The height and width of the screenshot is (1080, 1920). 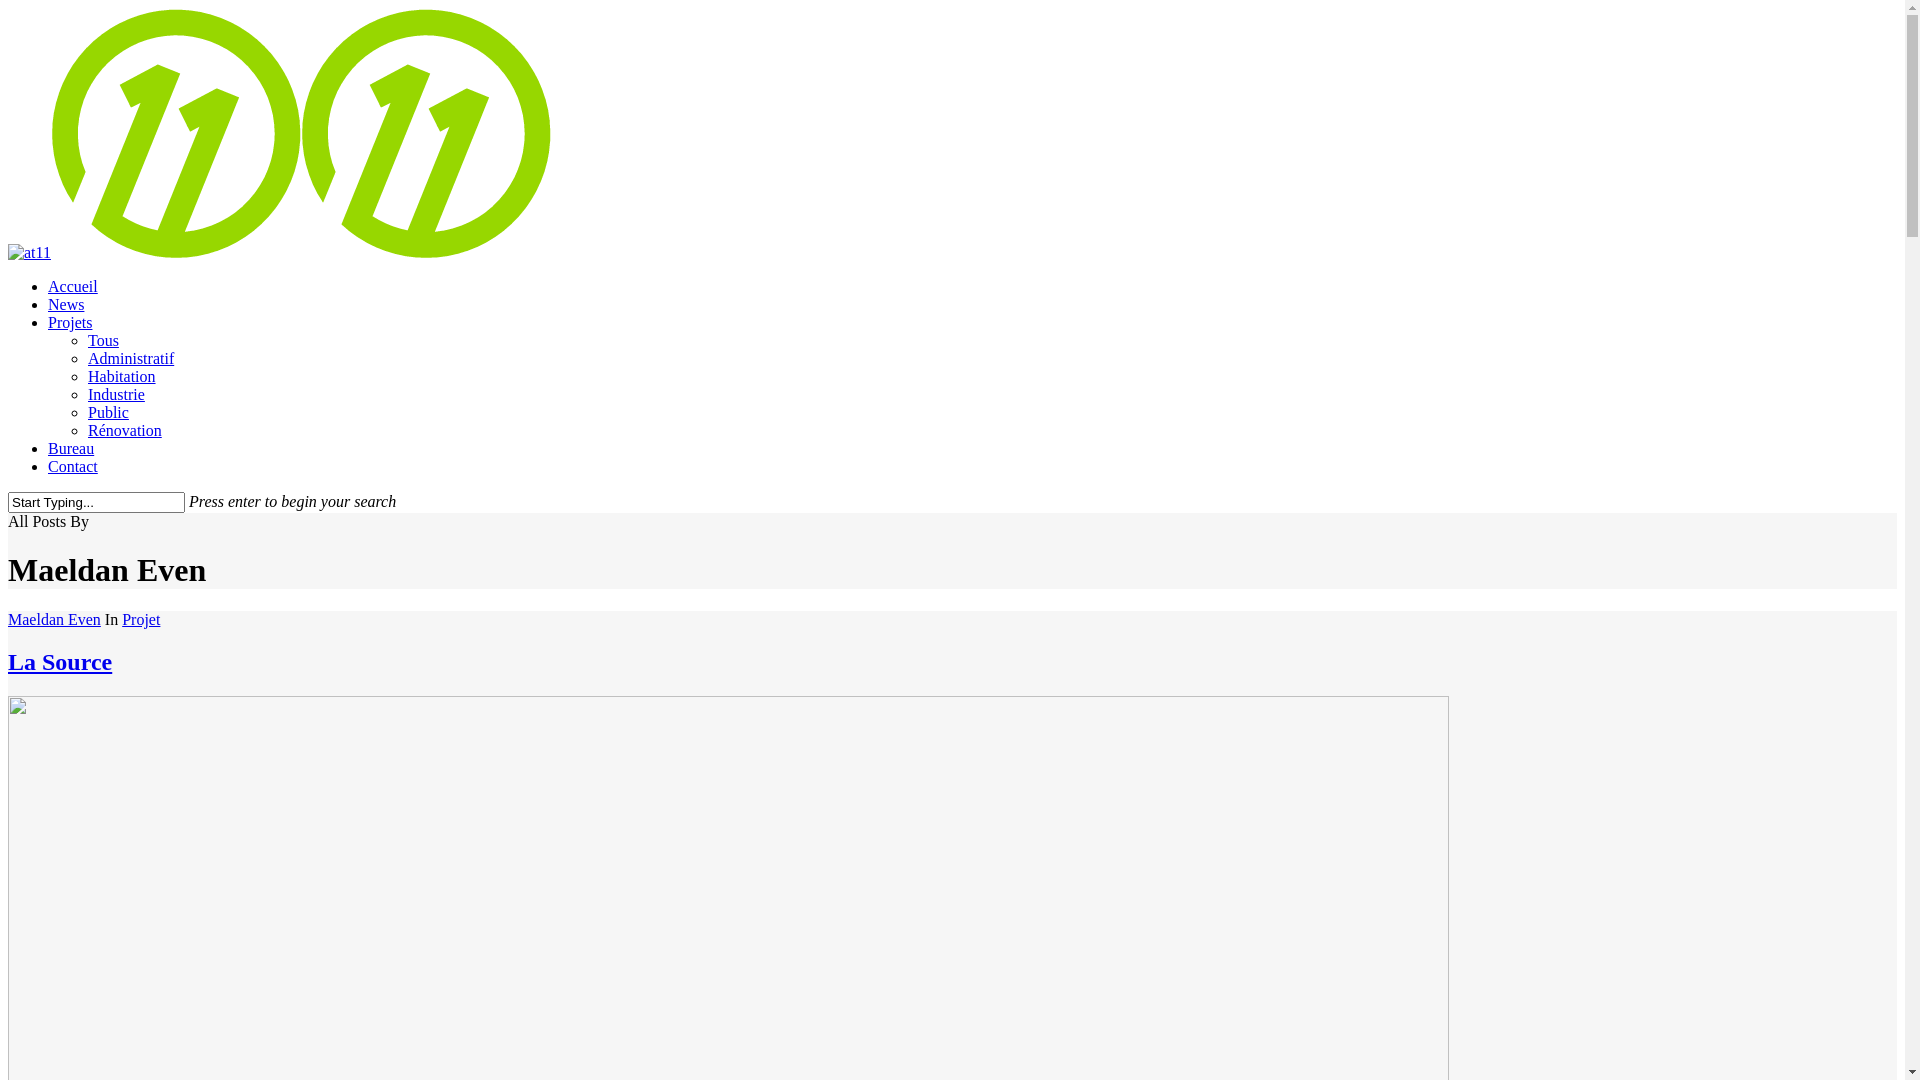 What do you see at coordinates (70, 322) in the screenshot?
I see `Projets` at bounding box center [70, 322].